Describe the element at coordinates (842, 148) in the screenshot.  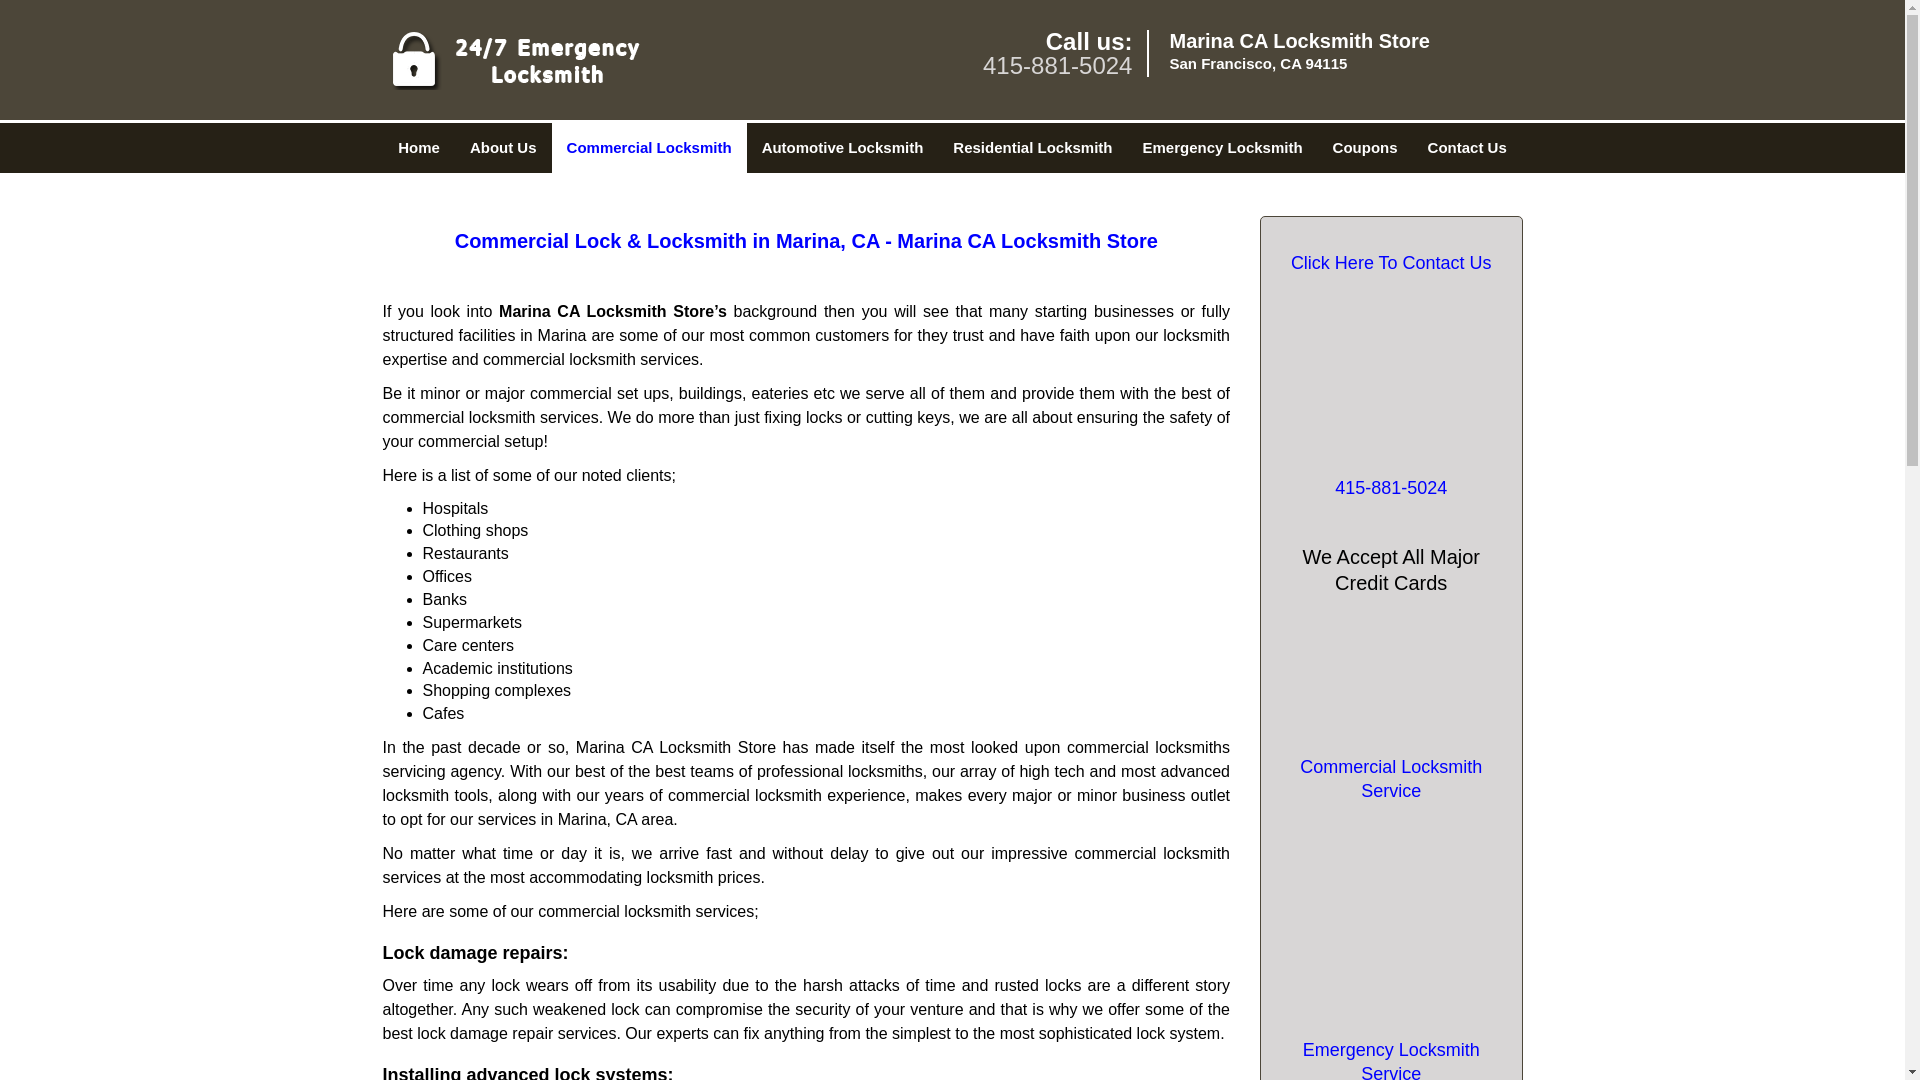
I see `Automotive Locksmith` at that location.